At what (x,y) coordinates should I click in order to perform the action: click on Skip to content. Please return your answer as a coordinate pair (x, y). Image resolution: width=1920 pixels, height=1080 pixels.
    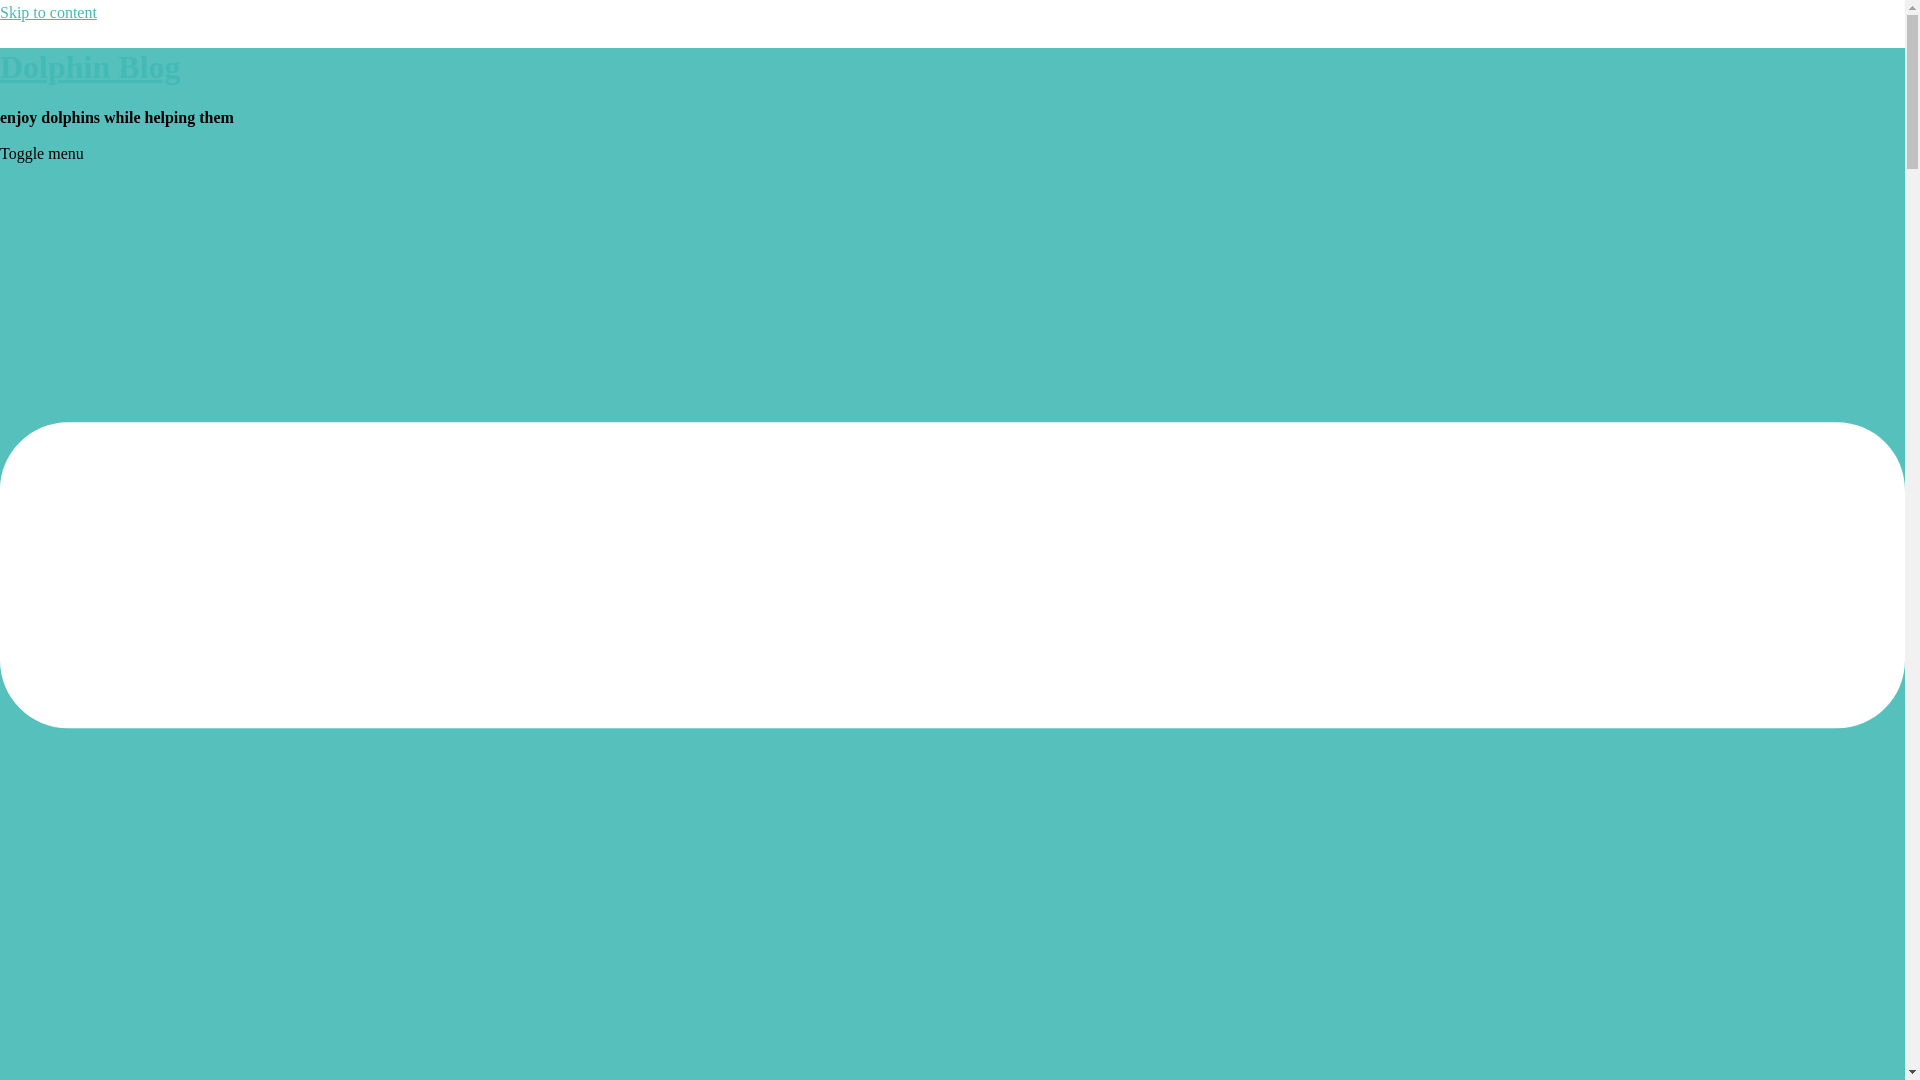
    Looking at the image, I should click on (48, 12).